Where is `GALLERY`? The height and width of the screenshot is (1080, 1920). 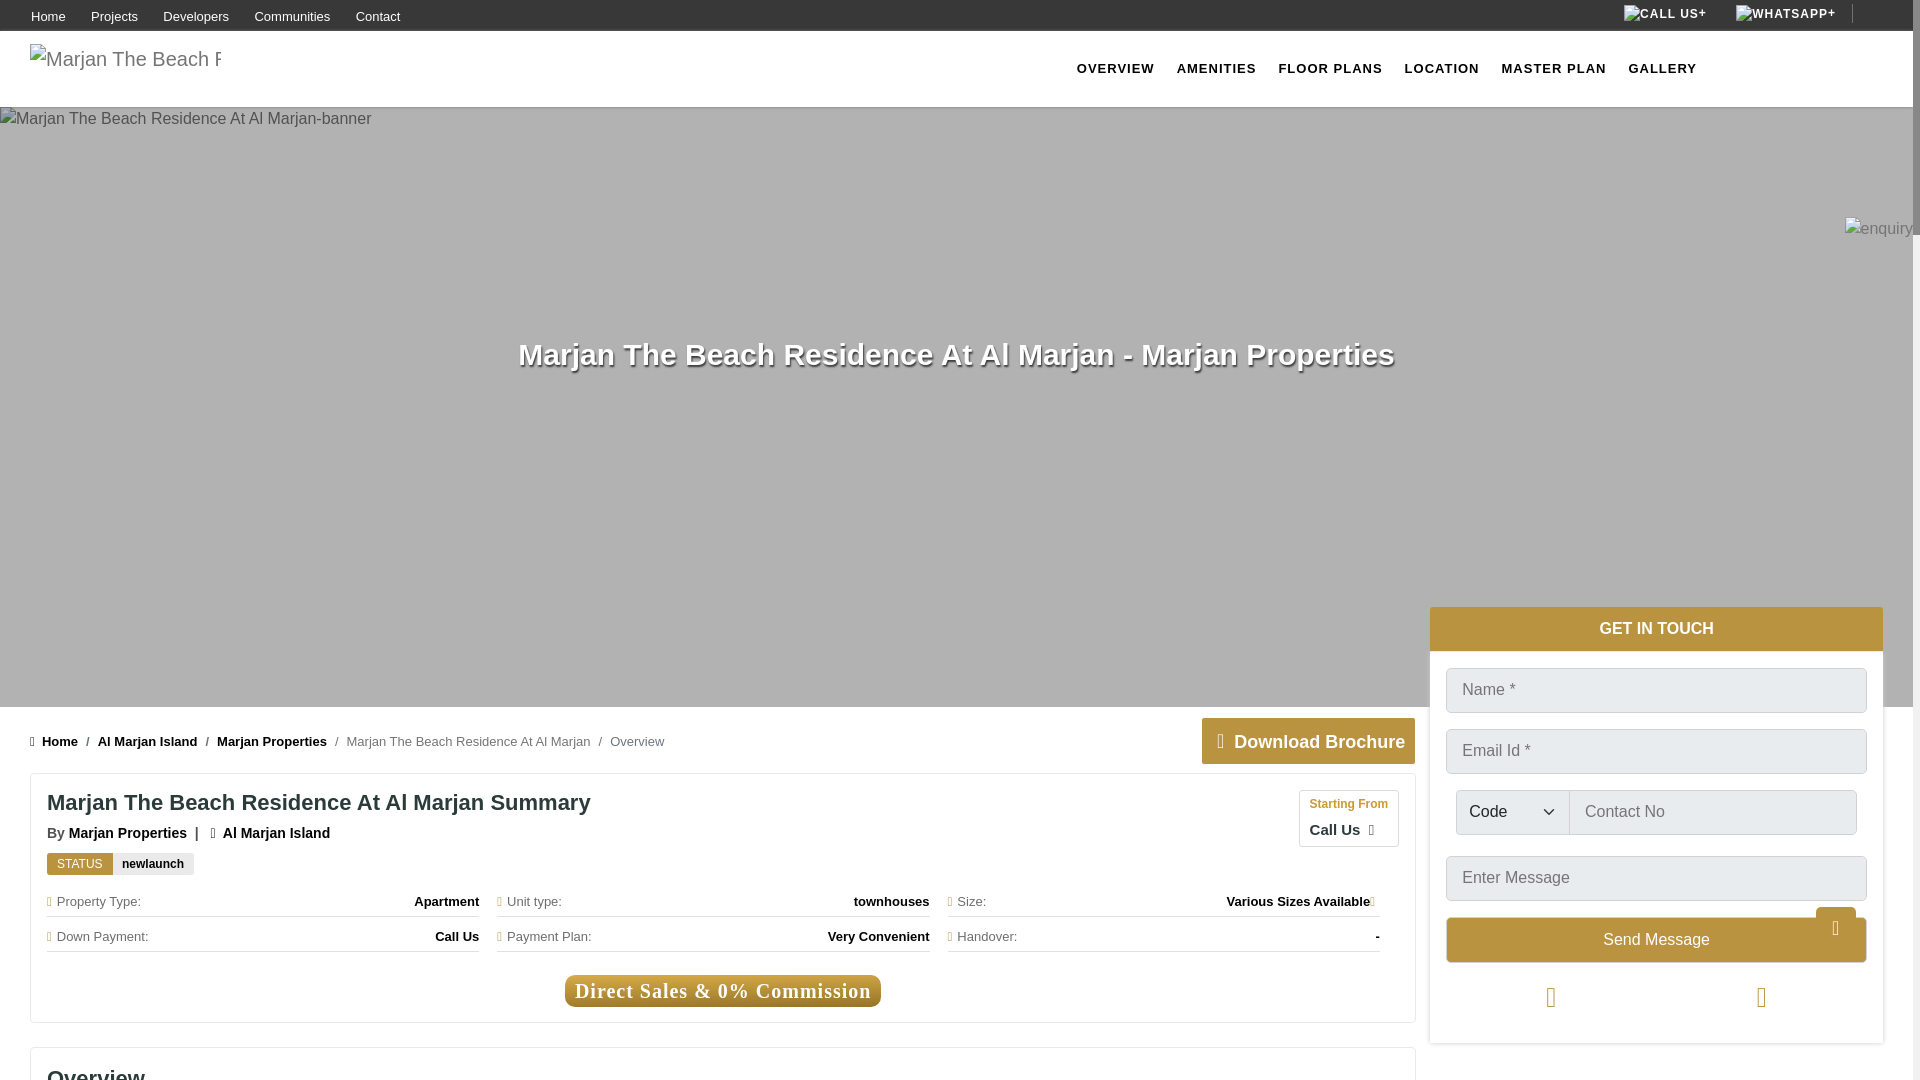 GALLERY is located at coordinates (1662, 68).